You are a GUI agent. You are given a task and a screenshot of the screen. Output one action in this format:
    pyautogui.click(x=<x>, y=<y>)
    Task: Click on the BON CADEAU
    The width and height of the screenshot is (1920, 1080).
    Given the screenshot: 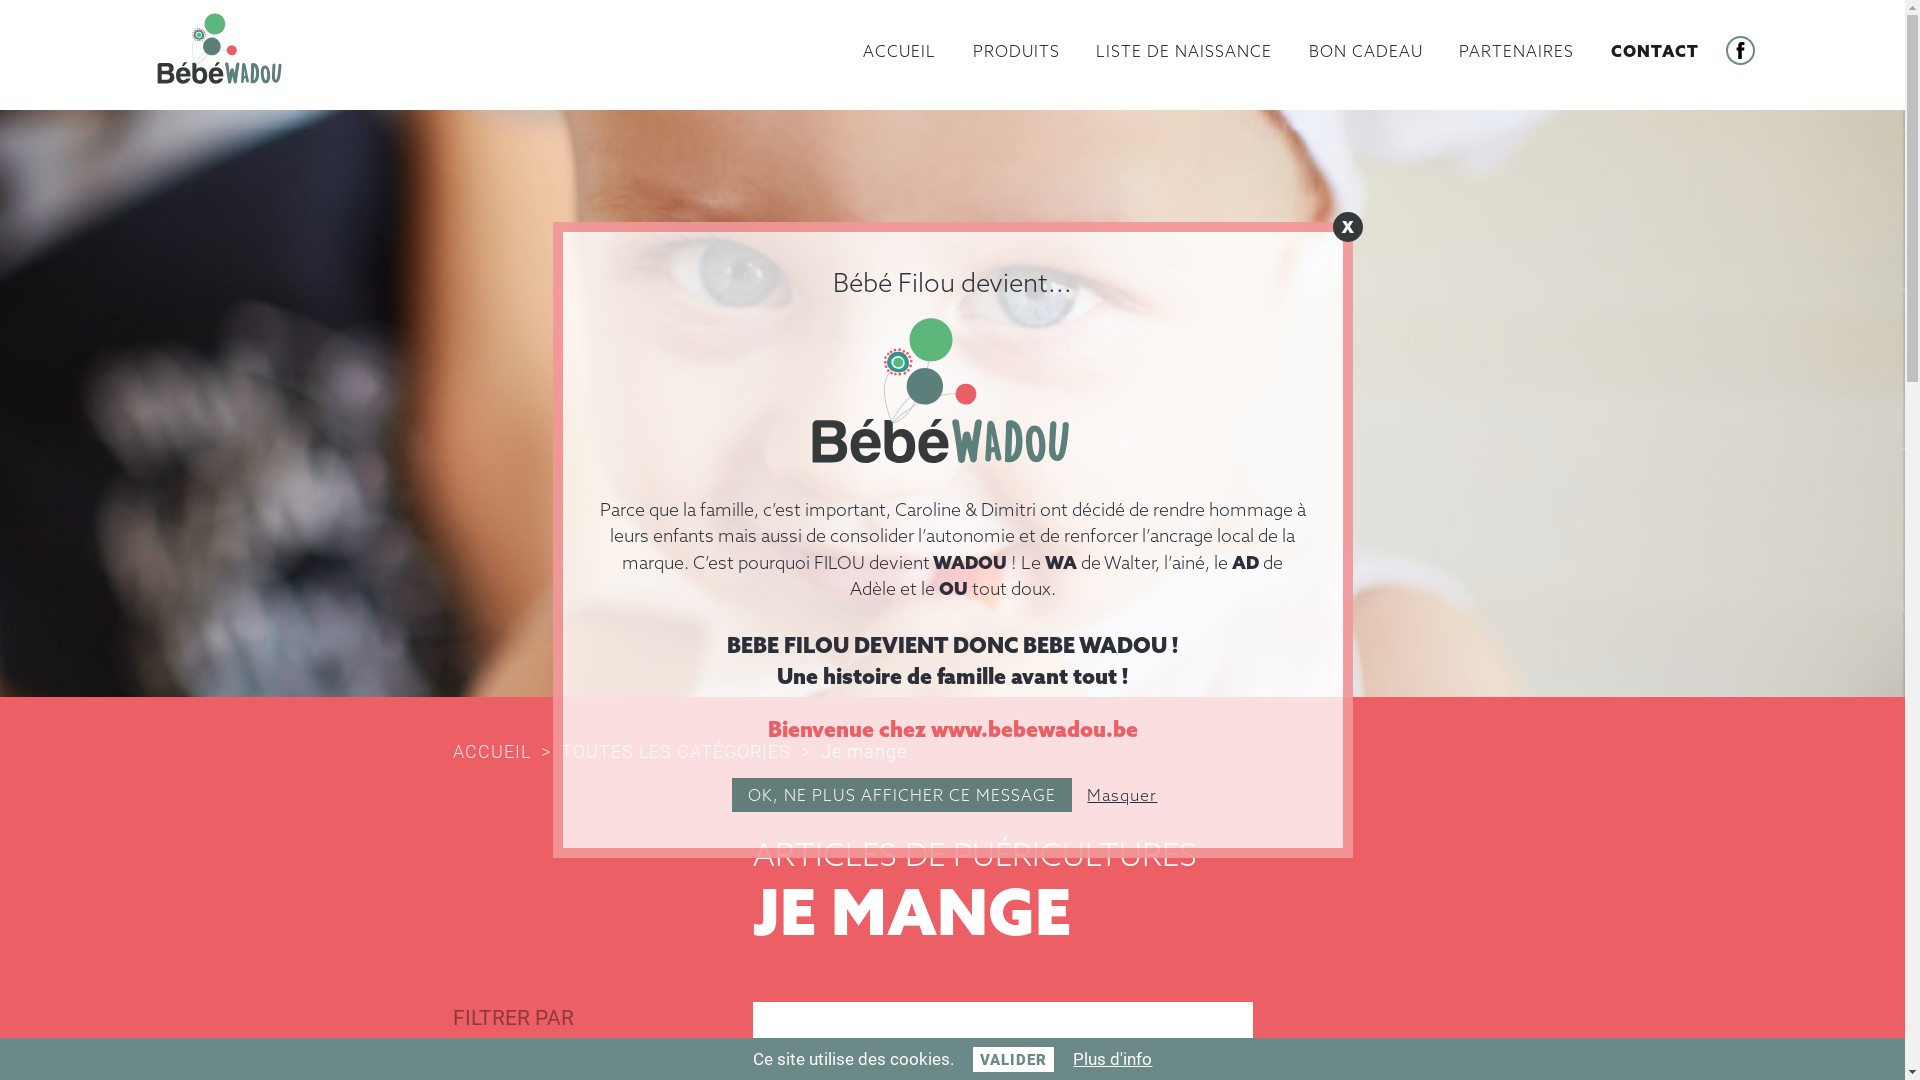 What is the action you would take?
    pyautogui.click(x=1366, y=52)
    